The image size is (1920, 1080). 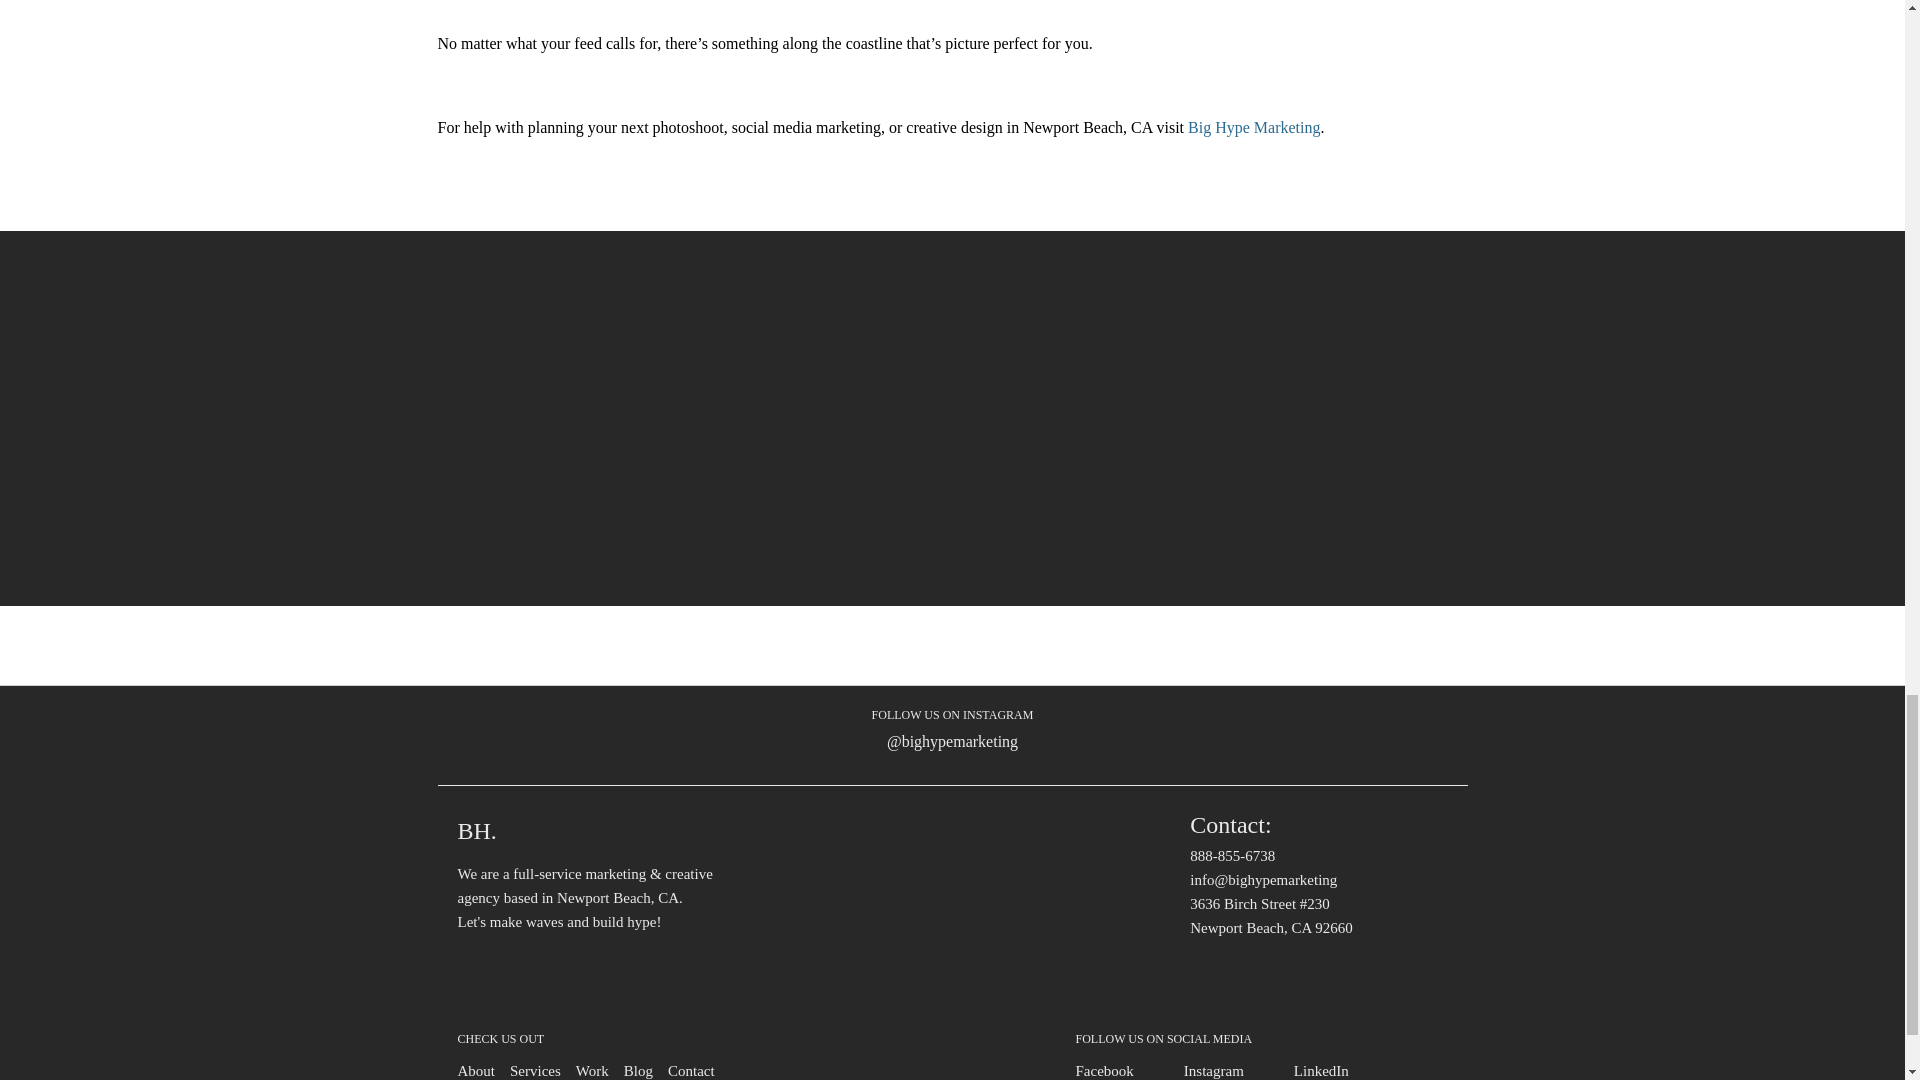 What do you see at coordinates (1254, 127) in the screenshot?
I see `Big Hype Marketing` at bounding box center [1254, 127].